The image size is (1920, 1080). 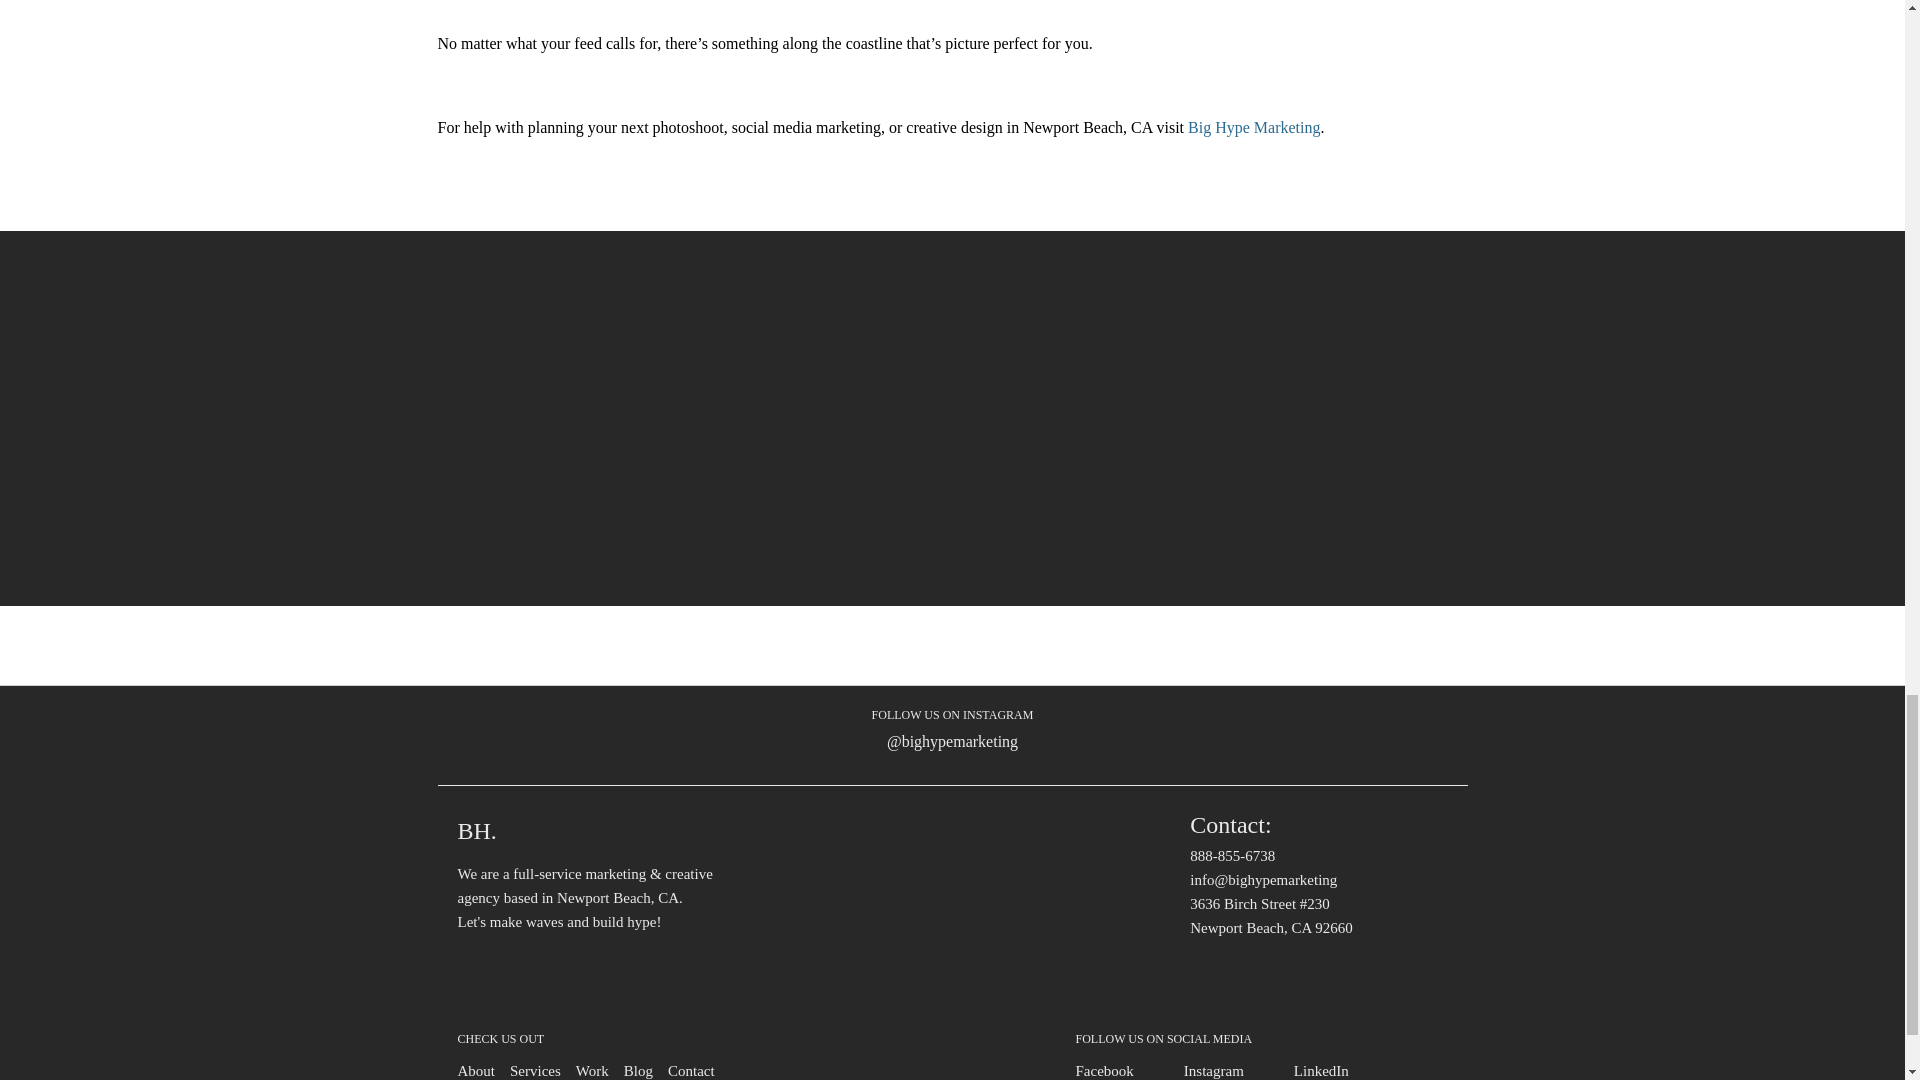 What do you see at coordinates (1254, 127) in the screenshot?
I see `Big Hype Marketing` at bounding box center [1254, 127].